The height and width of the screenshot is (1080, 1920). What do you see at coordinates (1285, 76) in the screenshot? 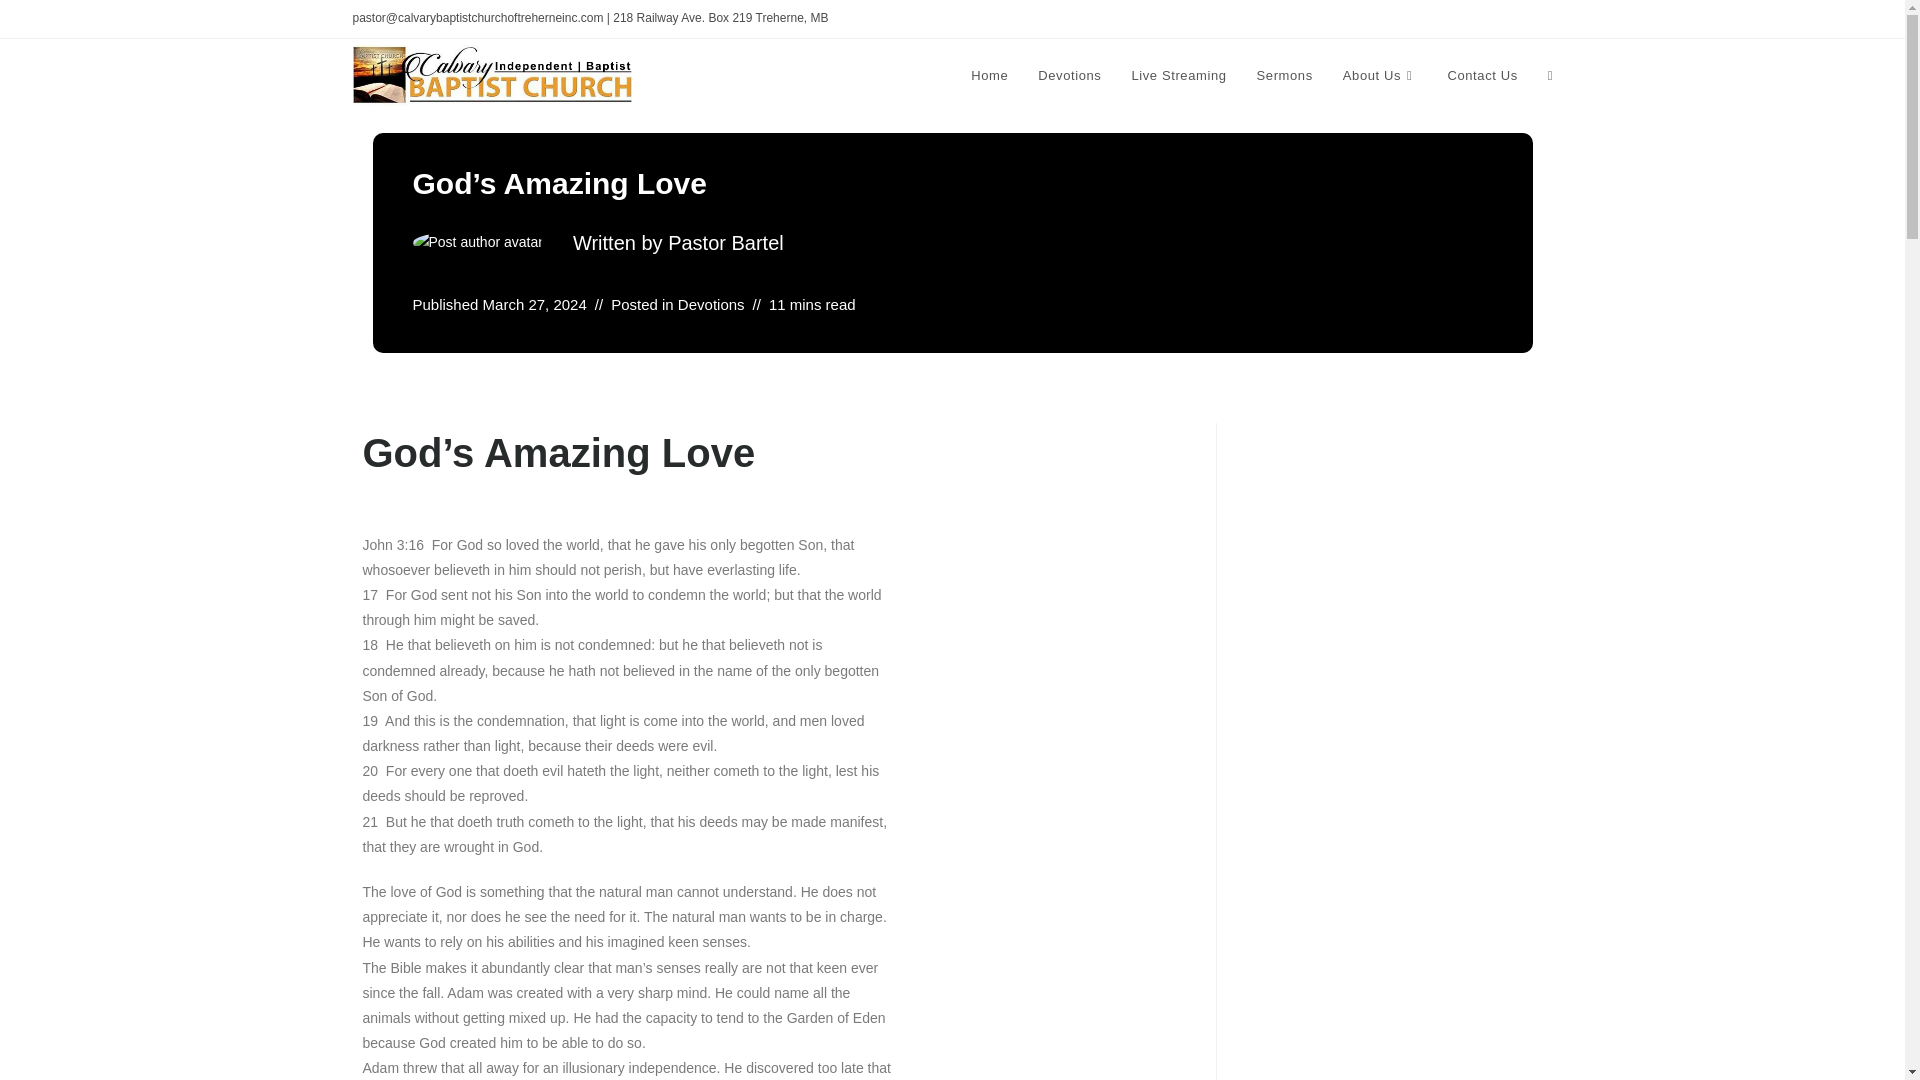
I see `Sermons` at bounding box center [1285, 76].